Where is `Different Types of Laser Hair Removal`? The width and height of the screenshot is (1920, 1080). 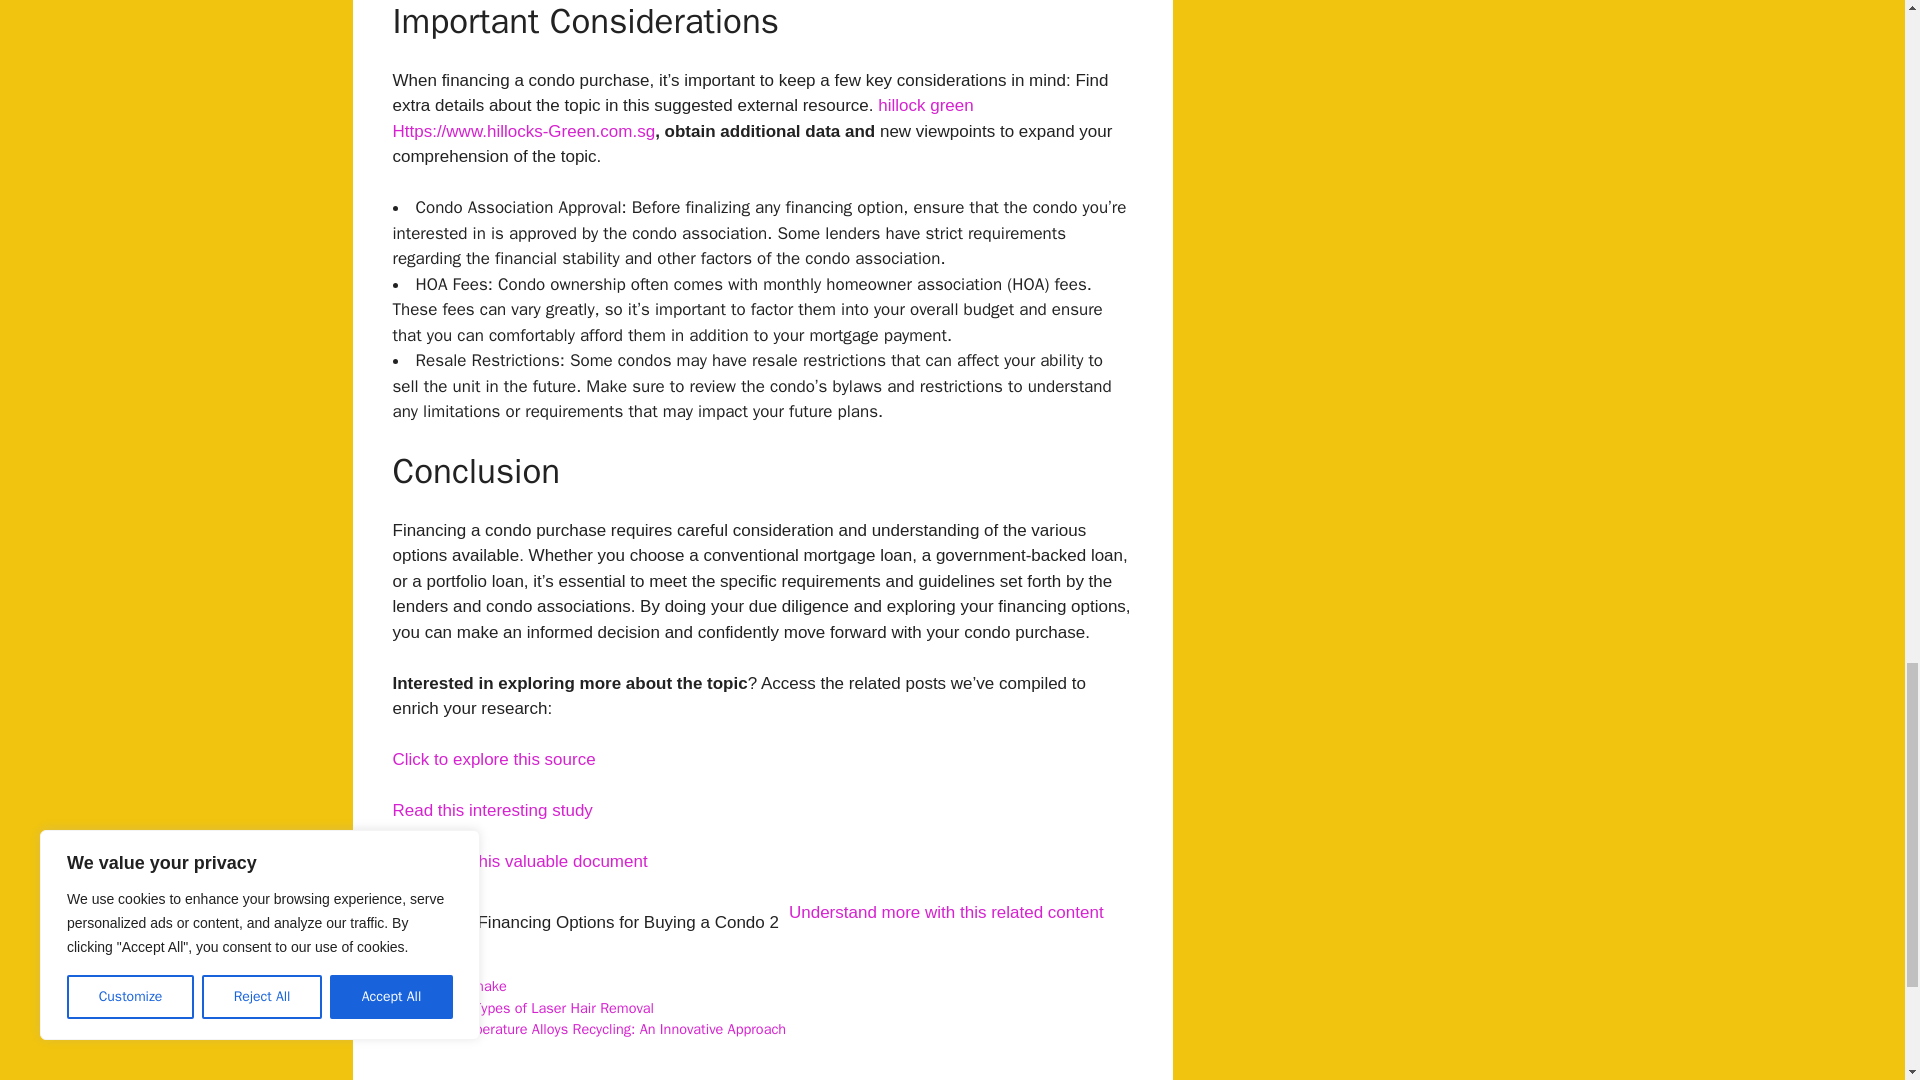
Different Types of Laser Hair Removal is located at coordinates (535, 1008).